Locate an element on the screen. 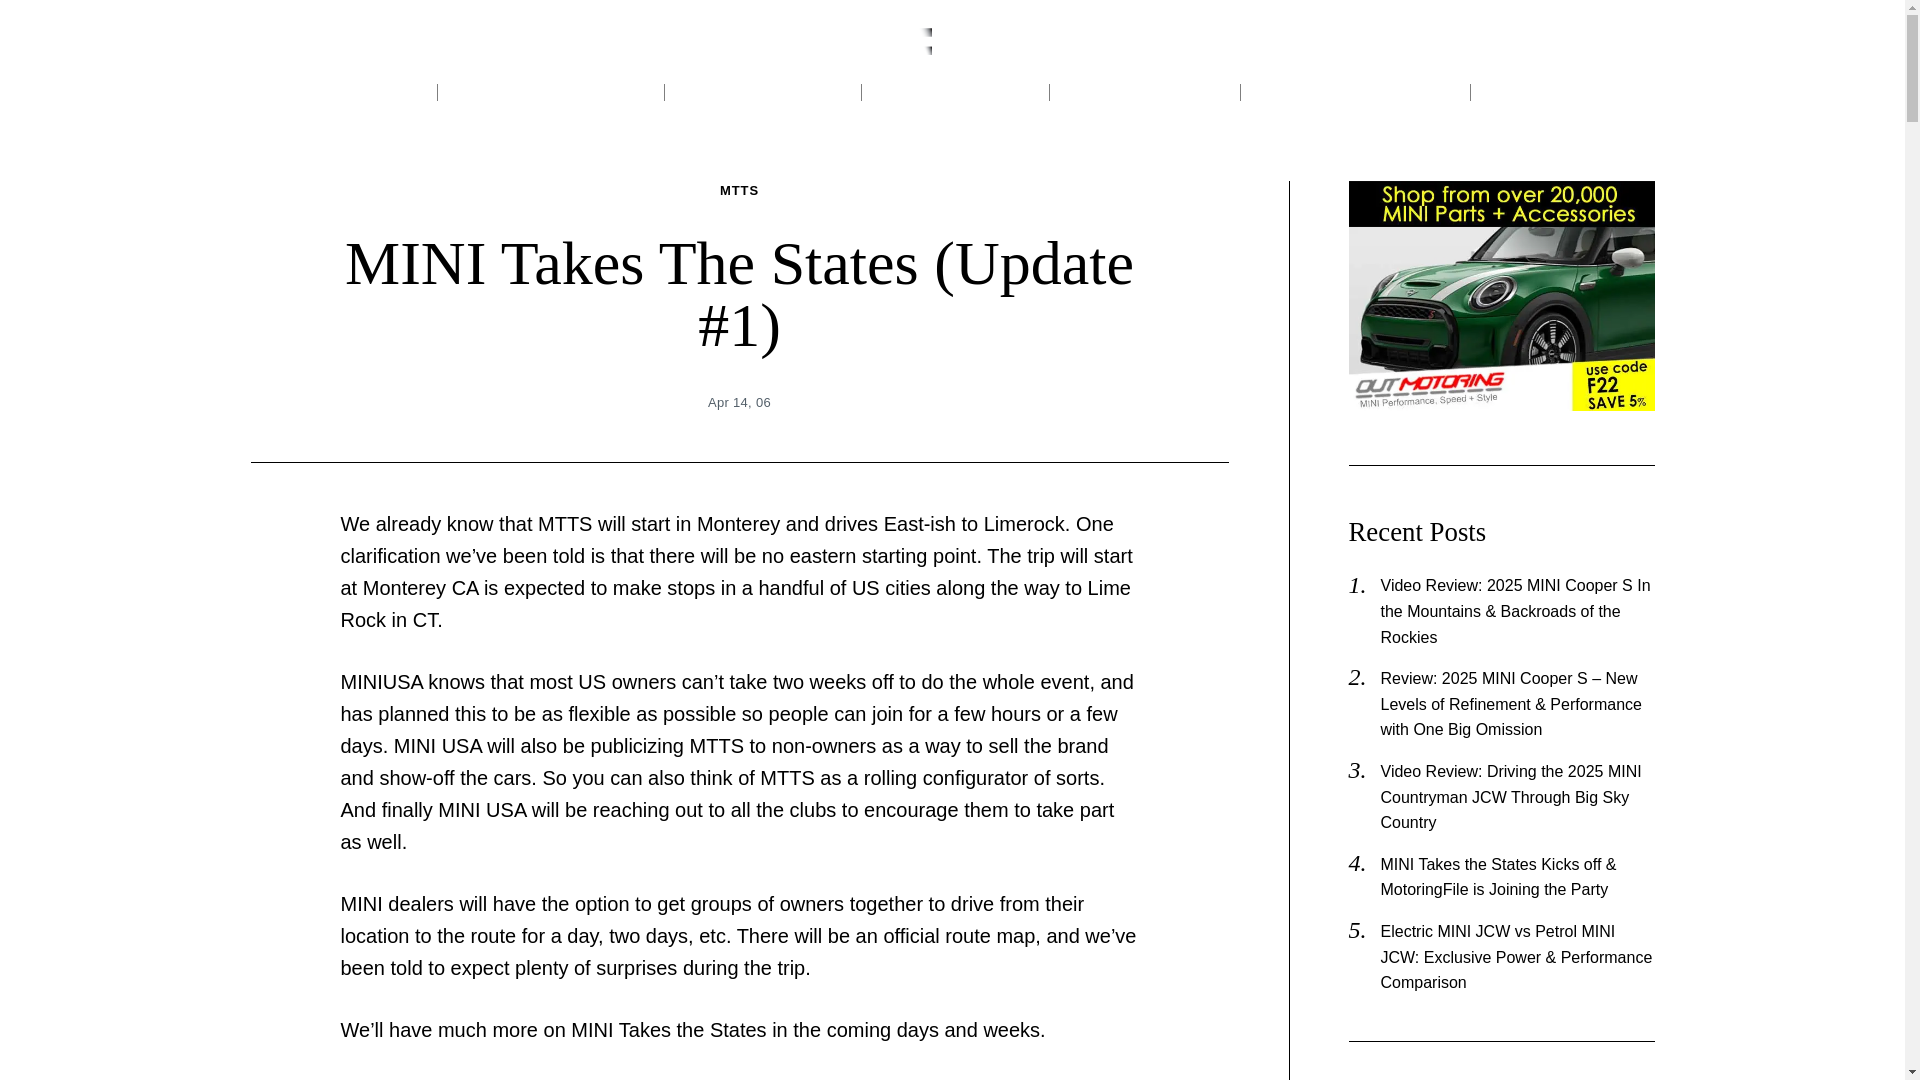 The image size is (1920, 1080). CATEGORIES is located at coordinates (1562, 92).